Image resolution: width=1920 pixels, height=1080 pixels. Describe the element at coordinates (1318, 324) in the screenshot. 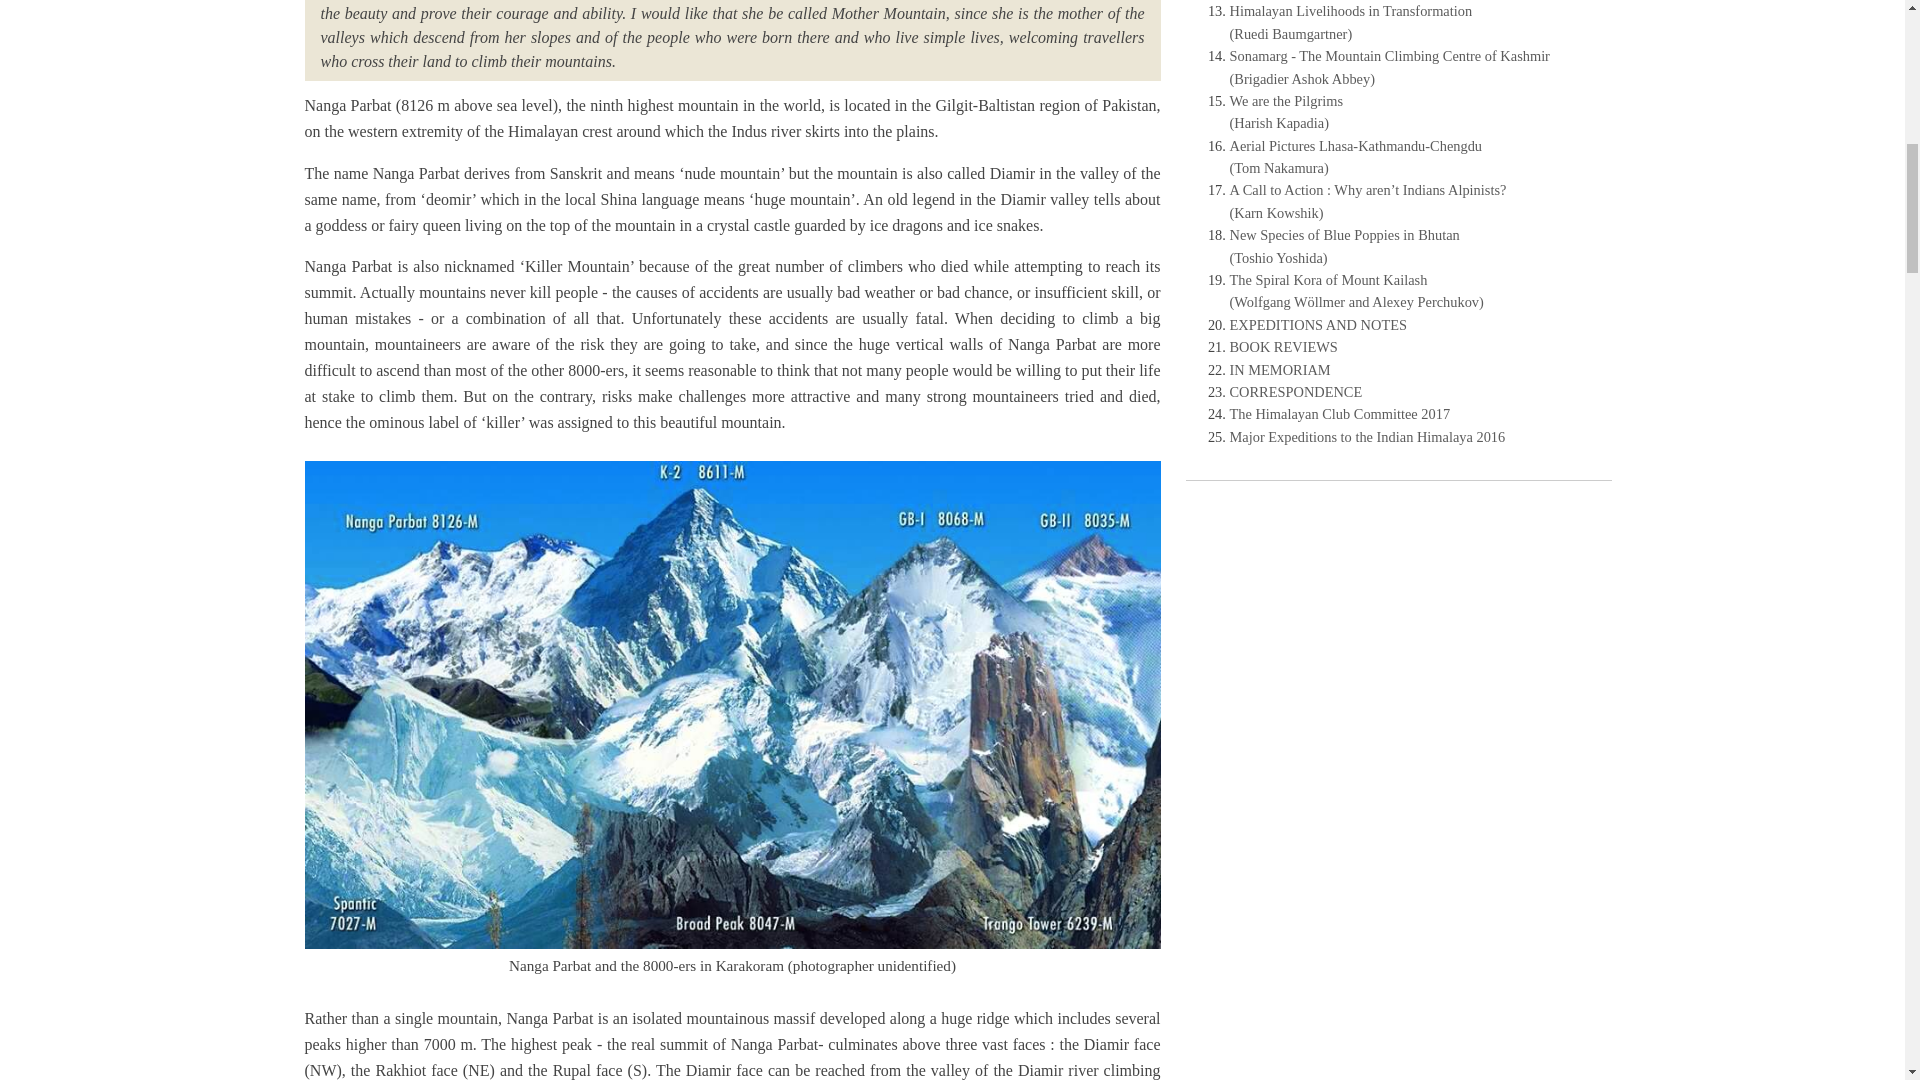

I see `EXPEDITIONS AND NOTES` at that location.